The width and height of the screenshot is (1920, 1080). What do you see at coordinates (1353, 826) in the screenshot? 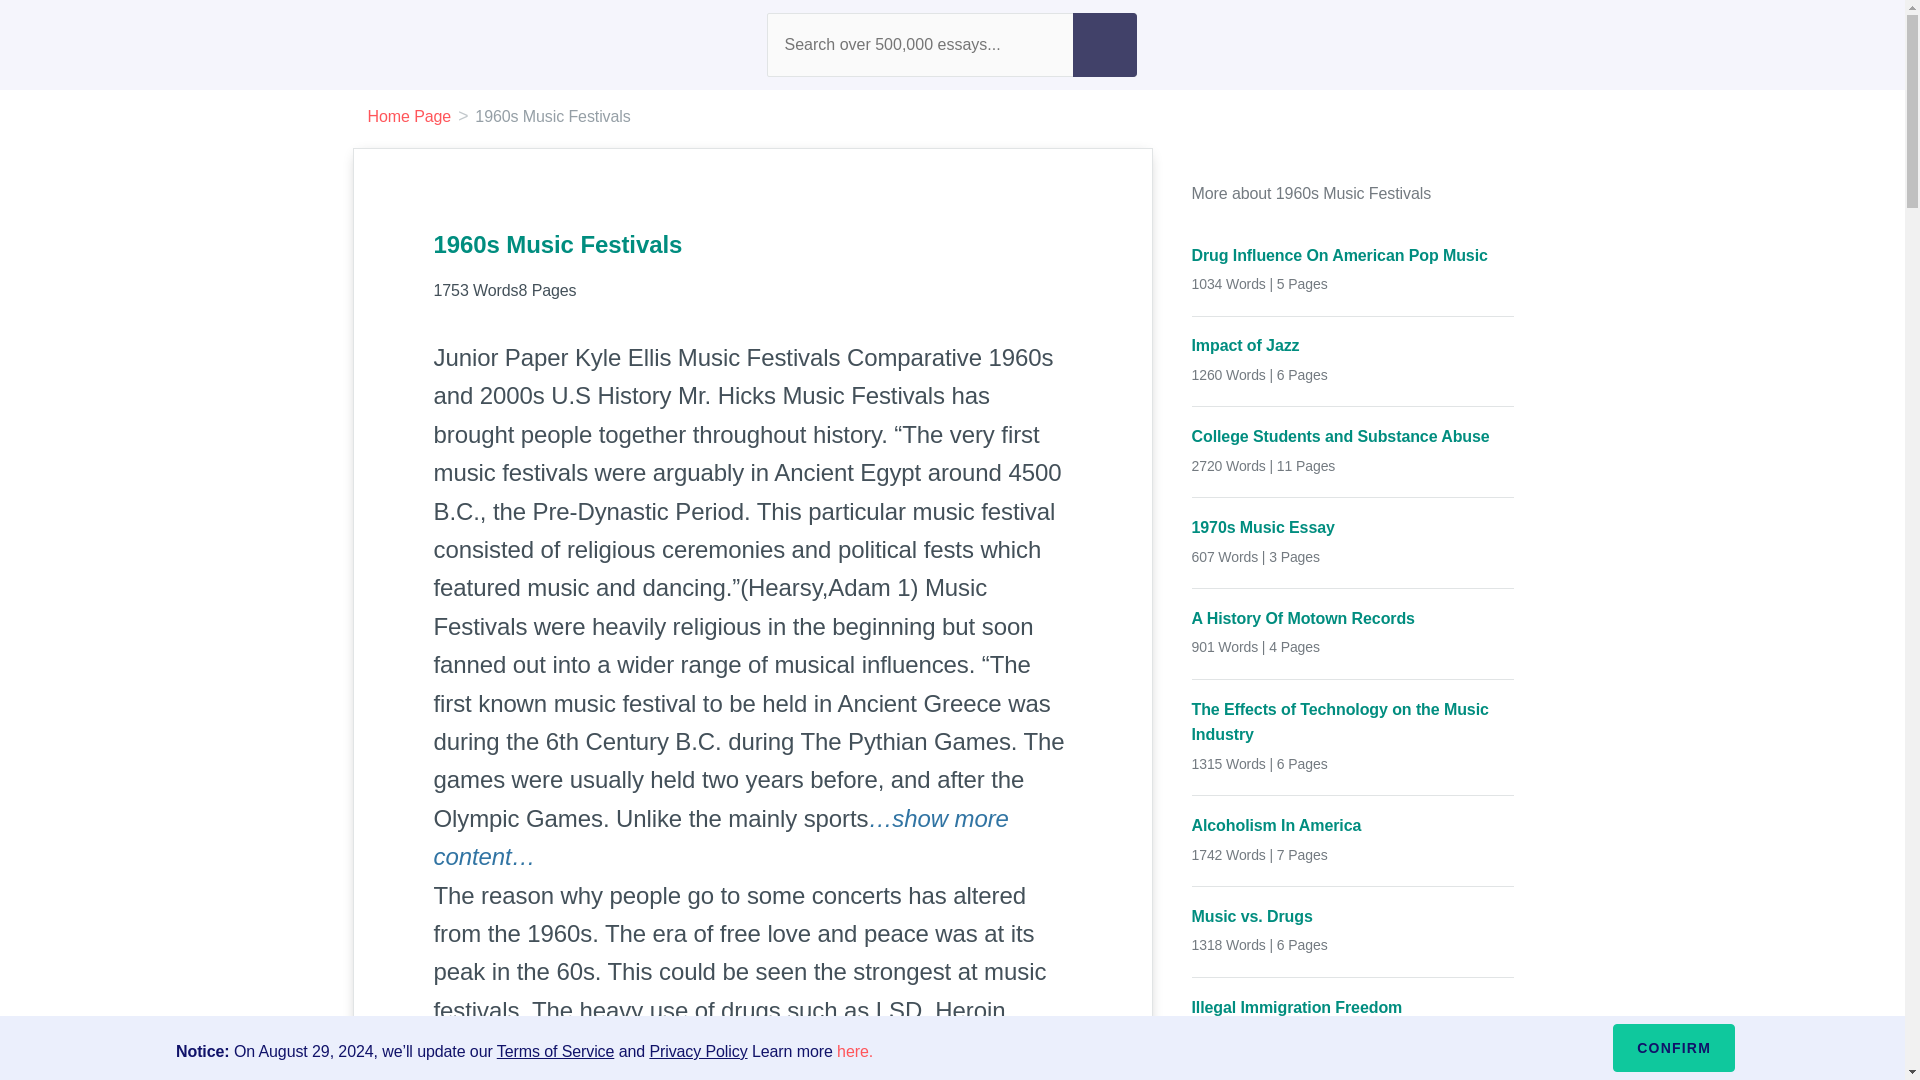
I see `Alcoholism In America` at bounding box center [1353, 826].